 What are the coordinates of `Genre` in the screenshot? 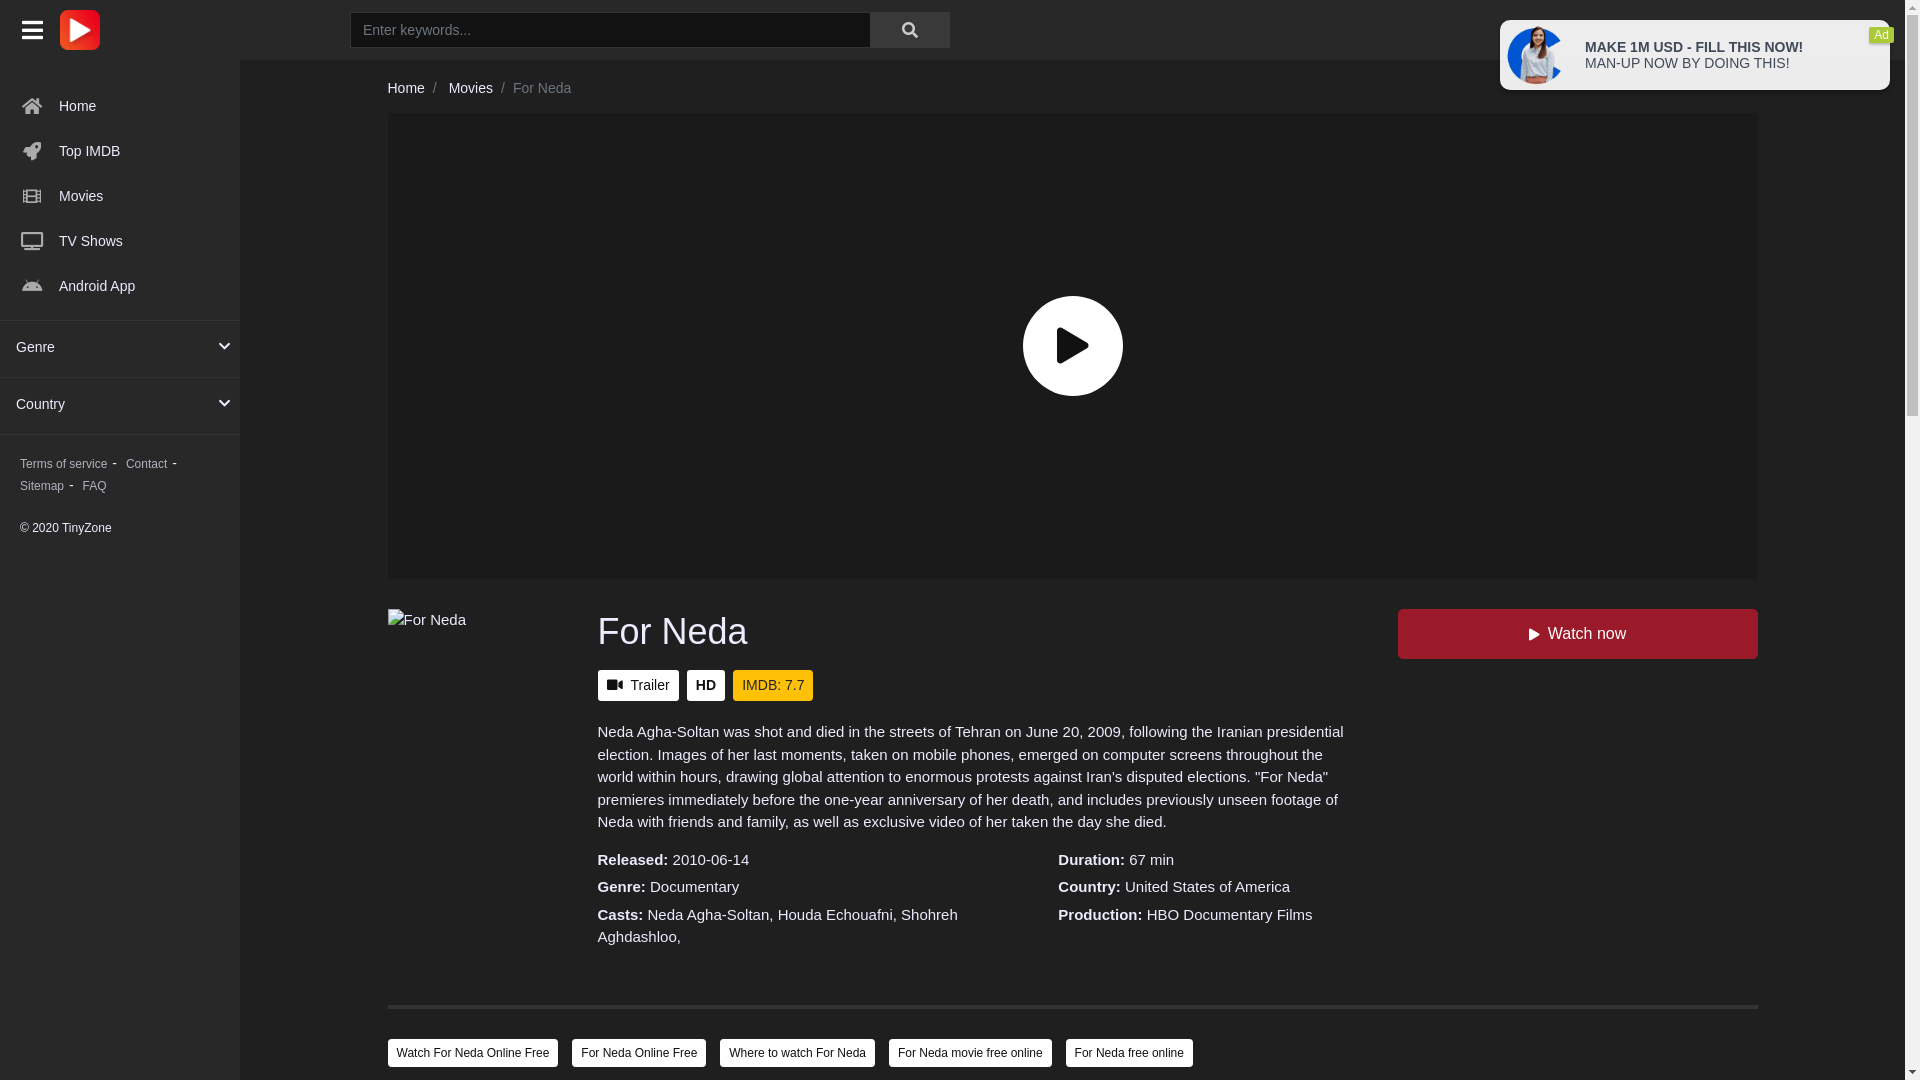 It's located at (36, 348).